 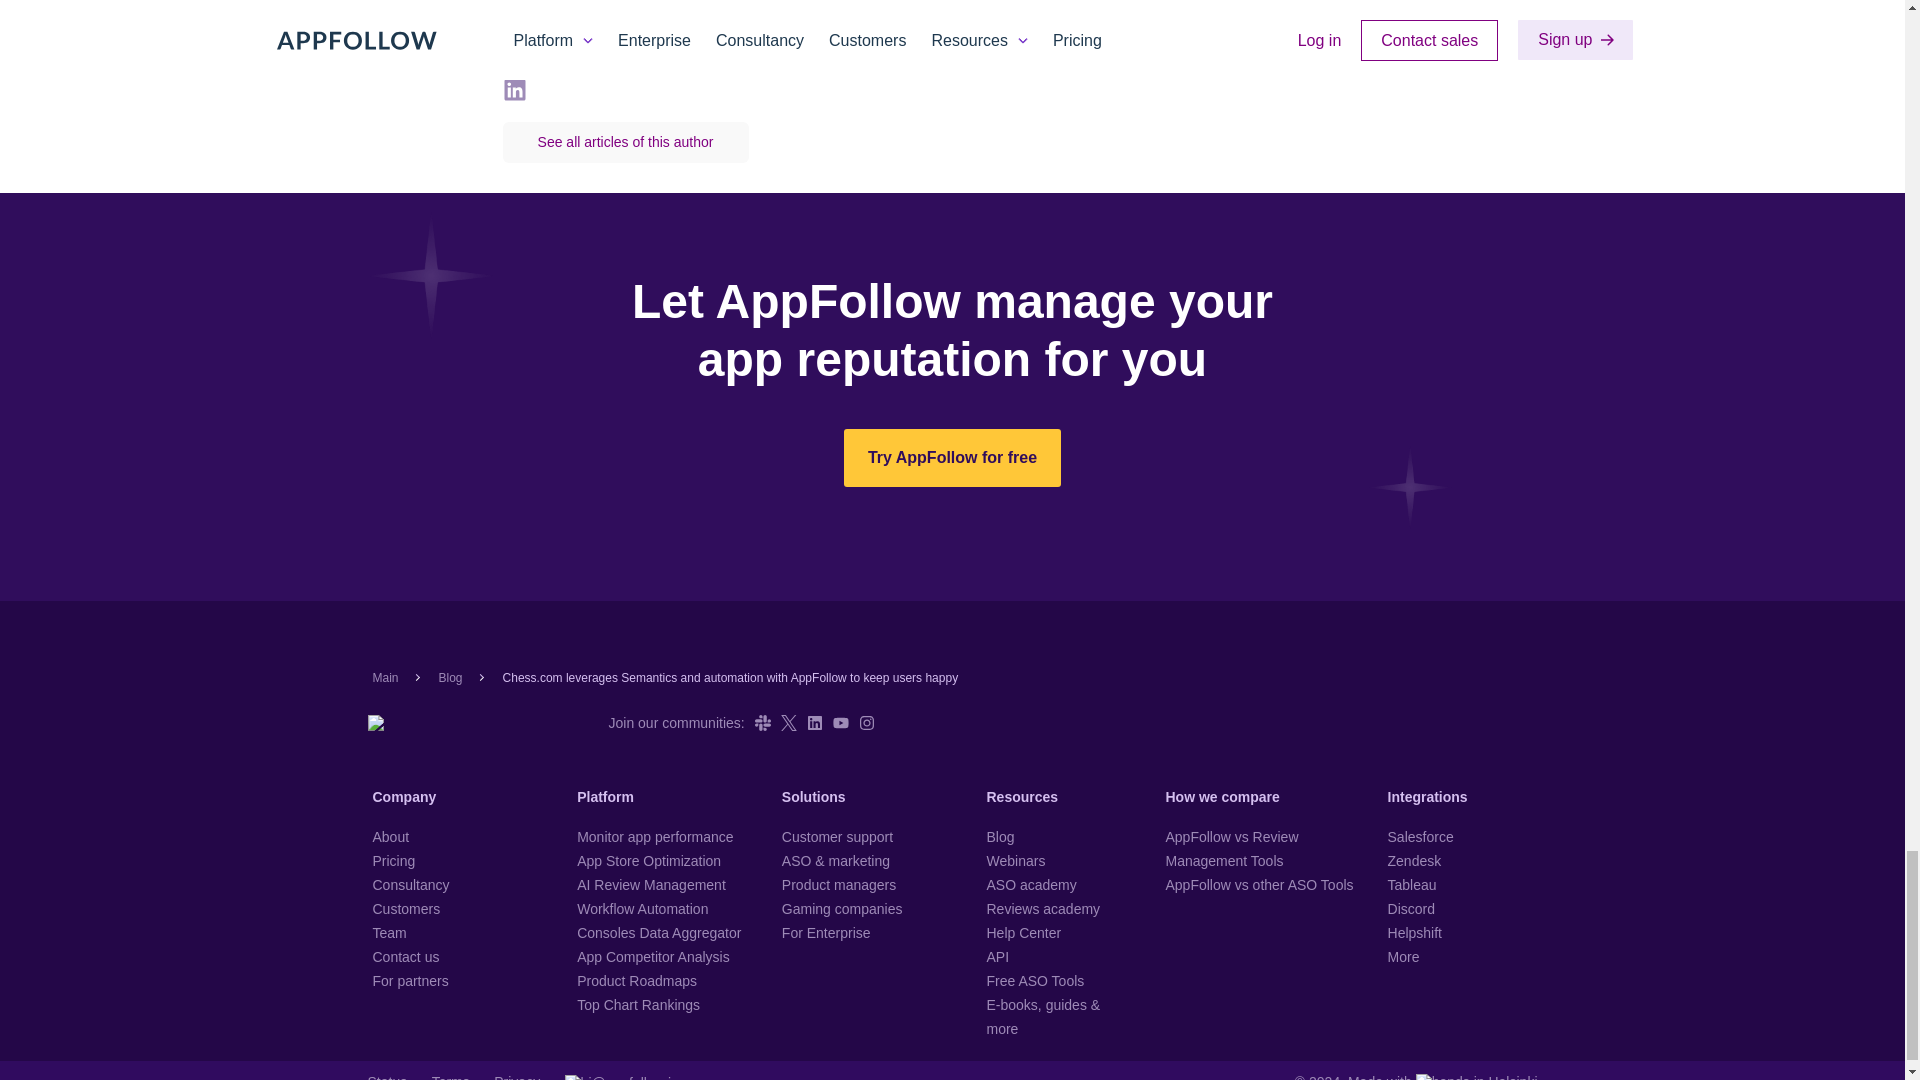 What do you see at coordinates (788, 722) in the screenshot?
I see `Twitter` at bounding box center [788, 722].